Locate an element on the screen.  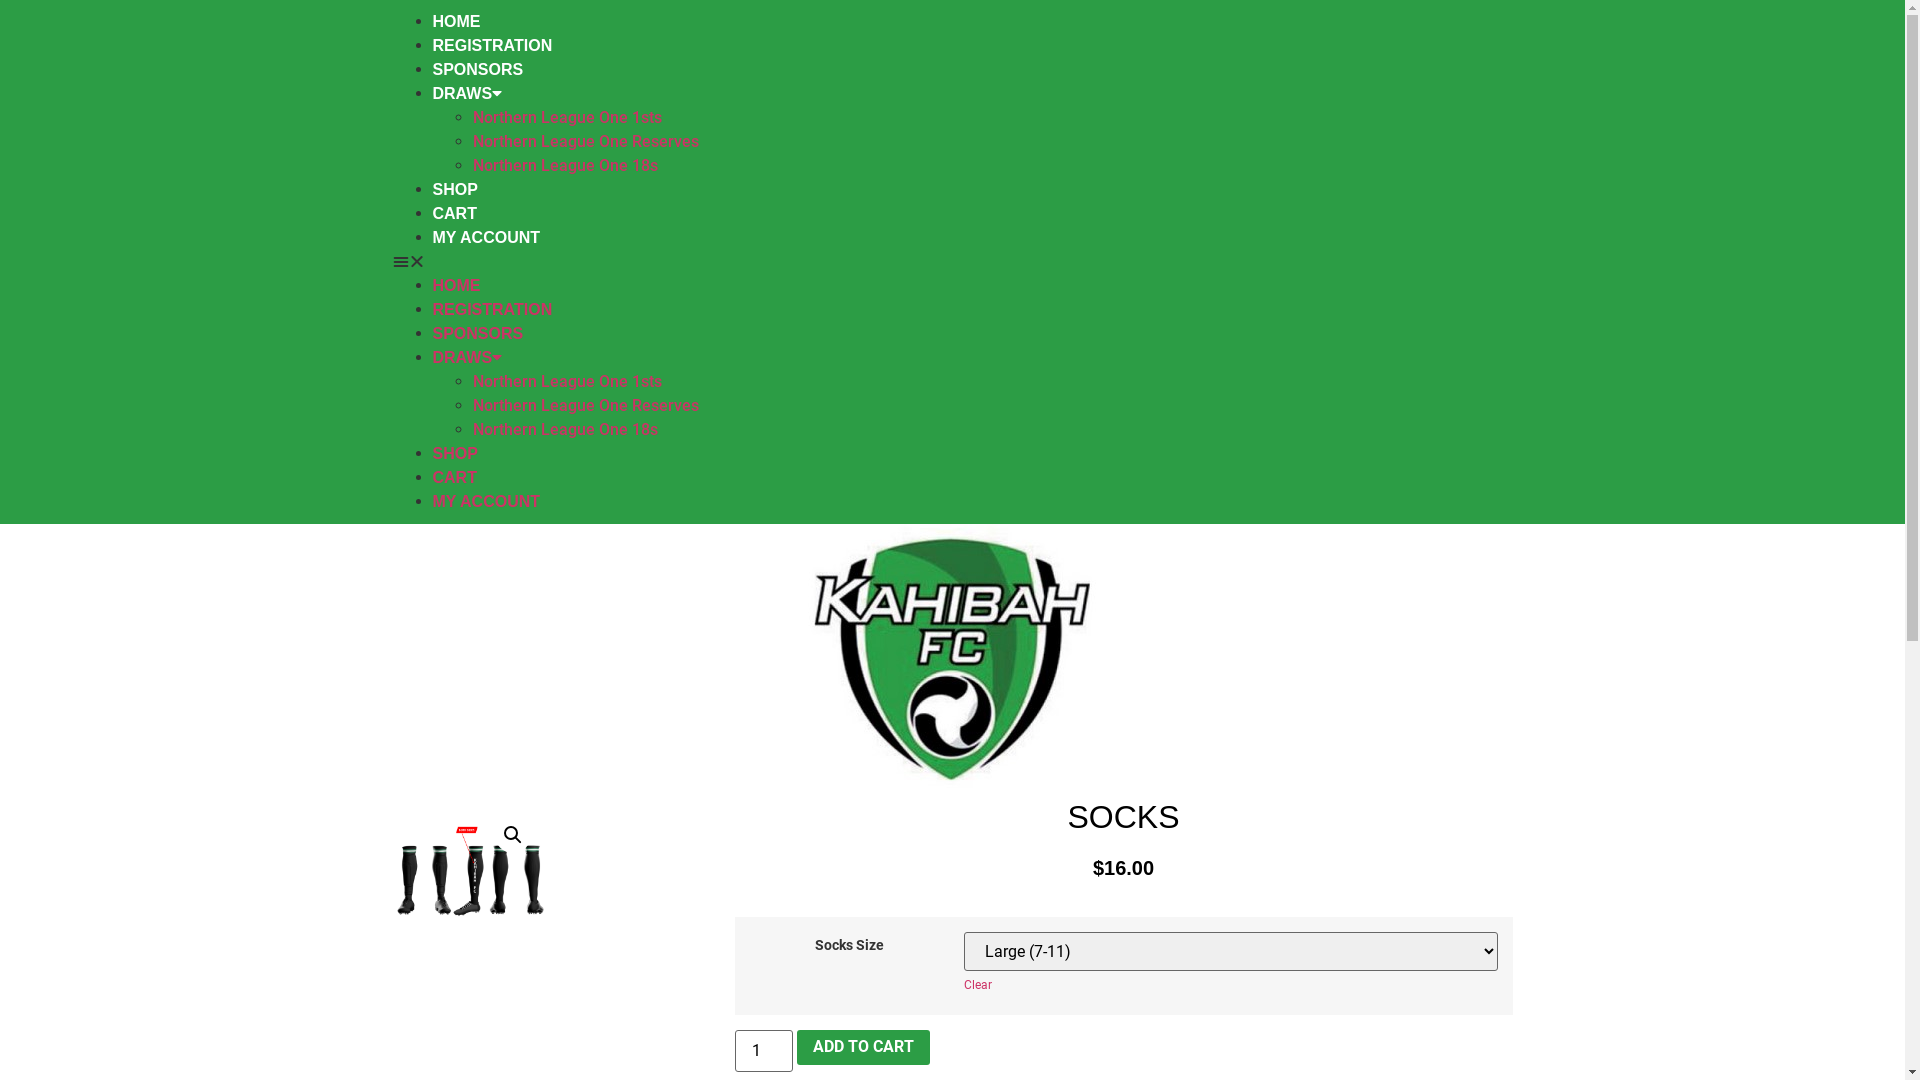
HOME is located at coordinates (456, 22).